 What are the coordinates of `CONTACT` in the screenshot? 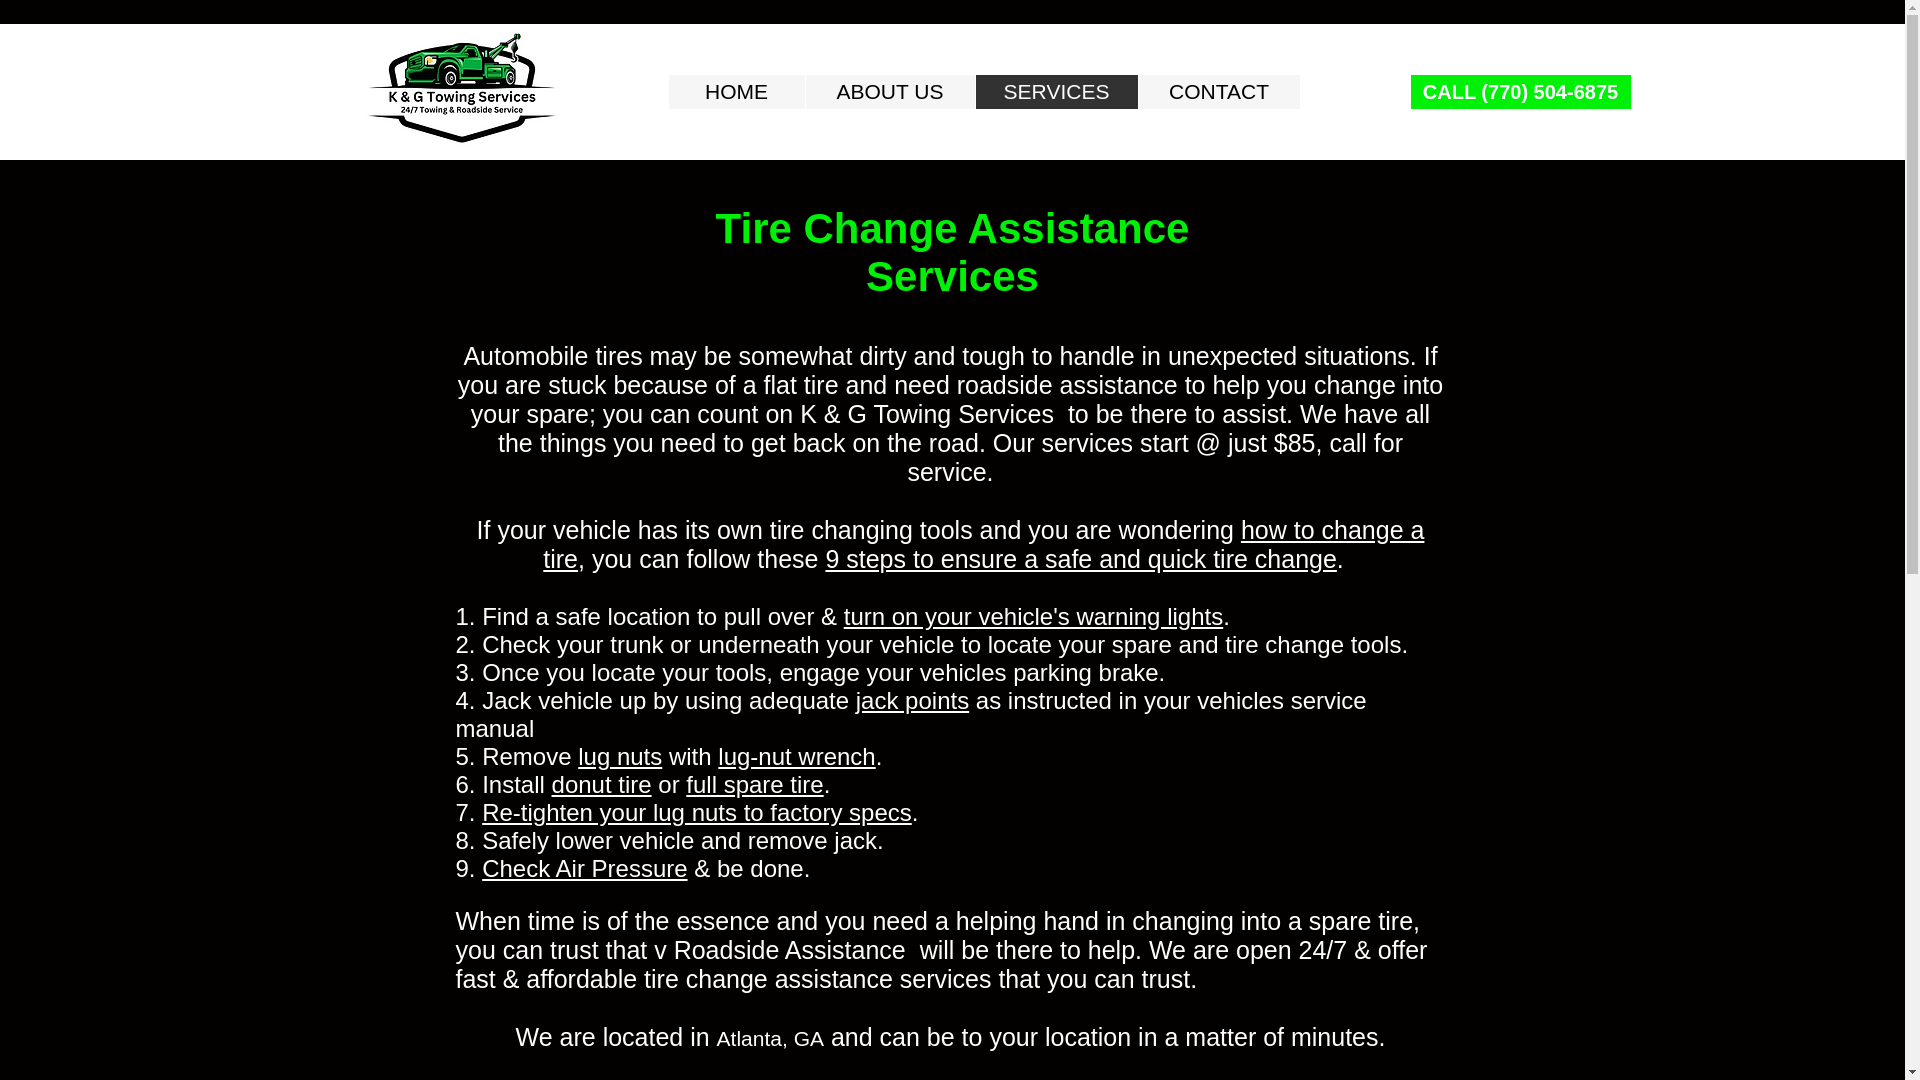 It's located at (1218, 92).